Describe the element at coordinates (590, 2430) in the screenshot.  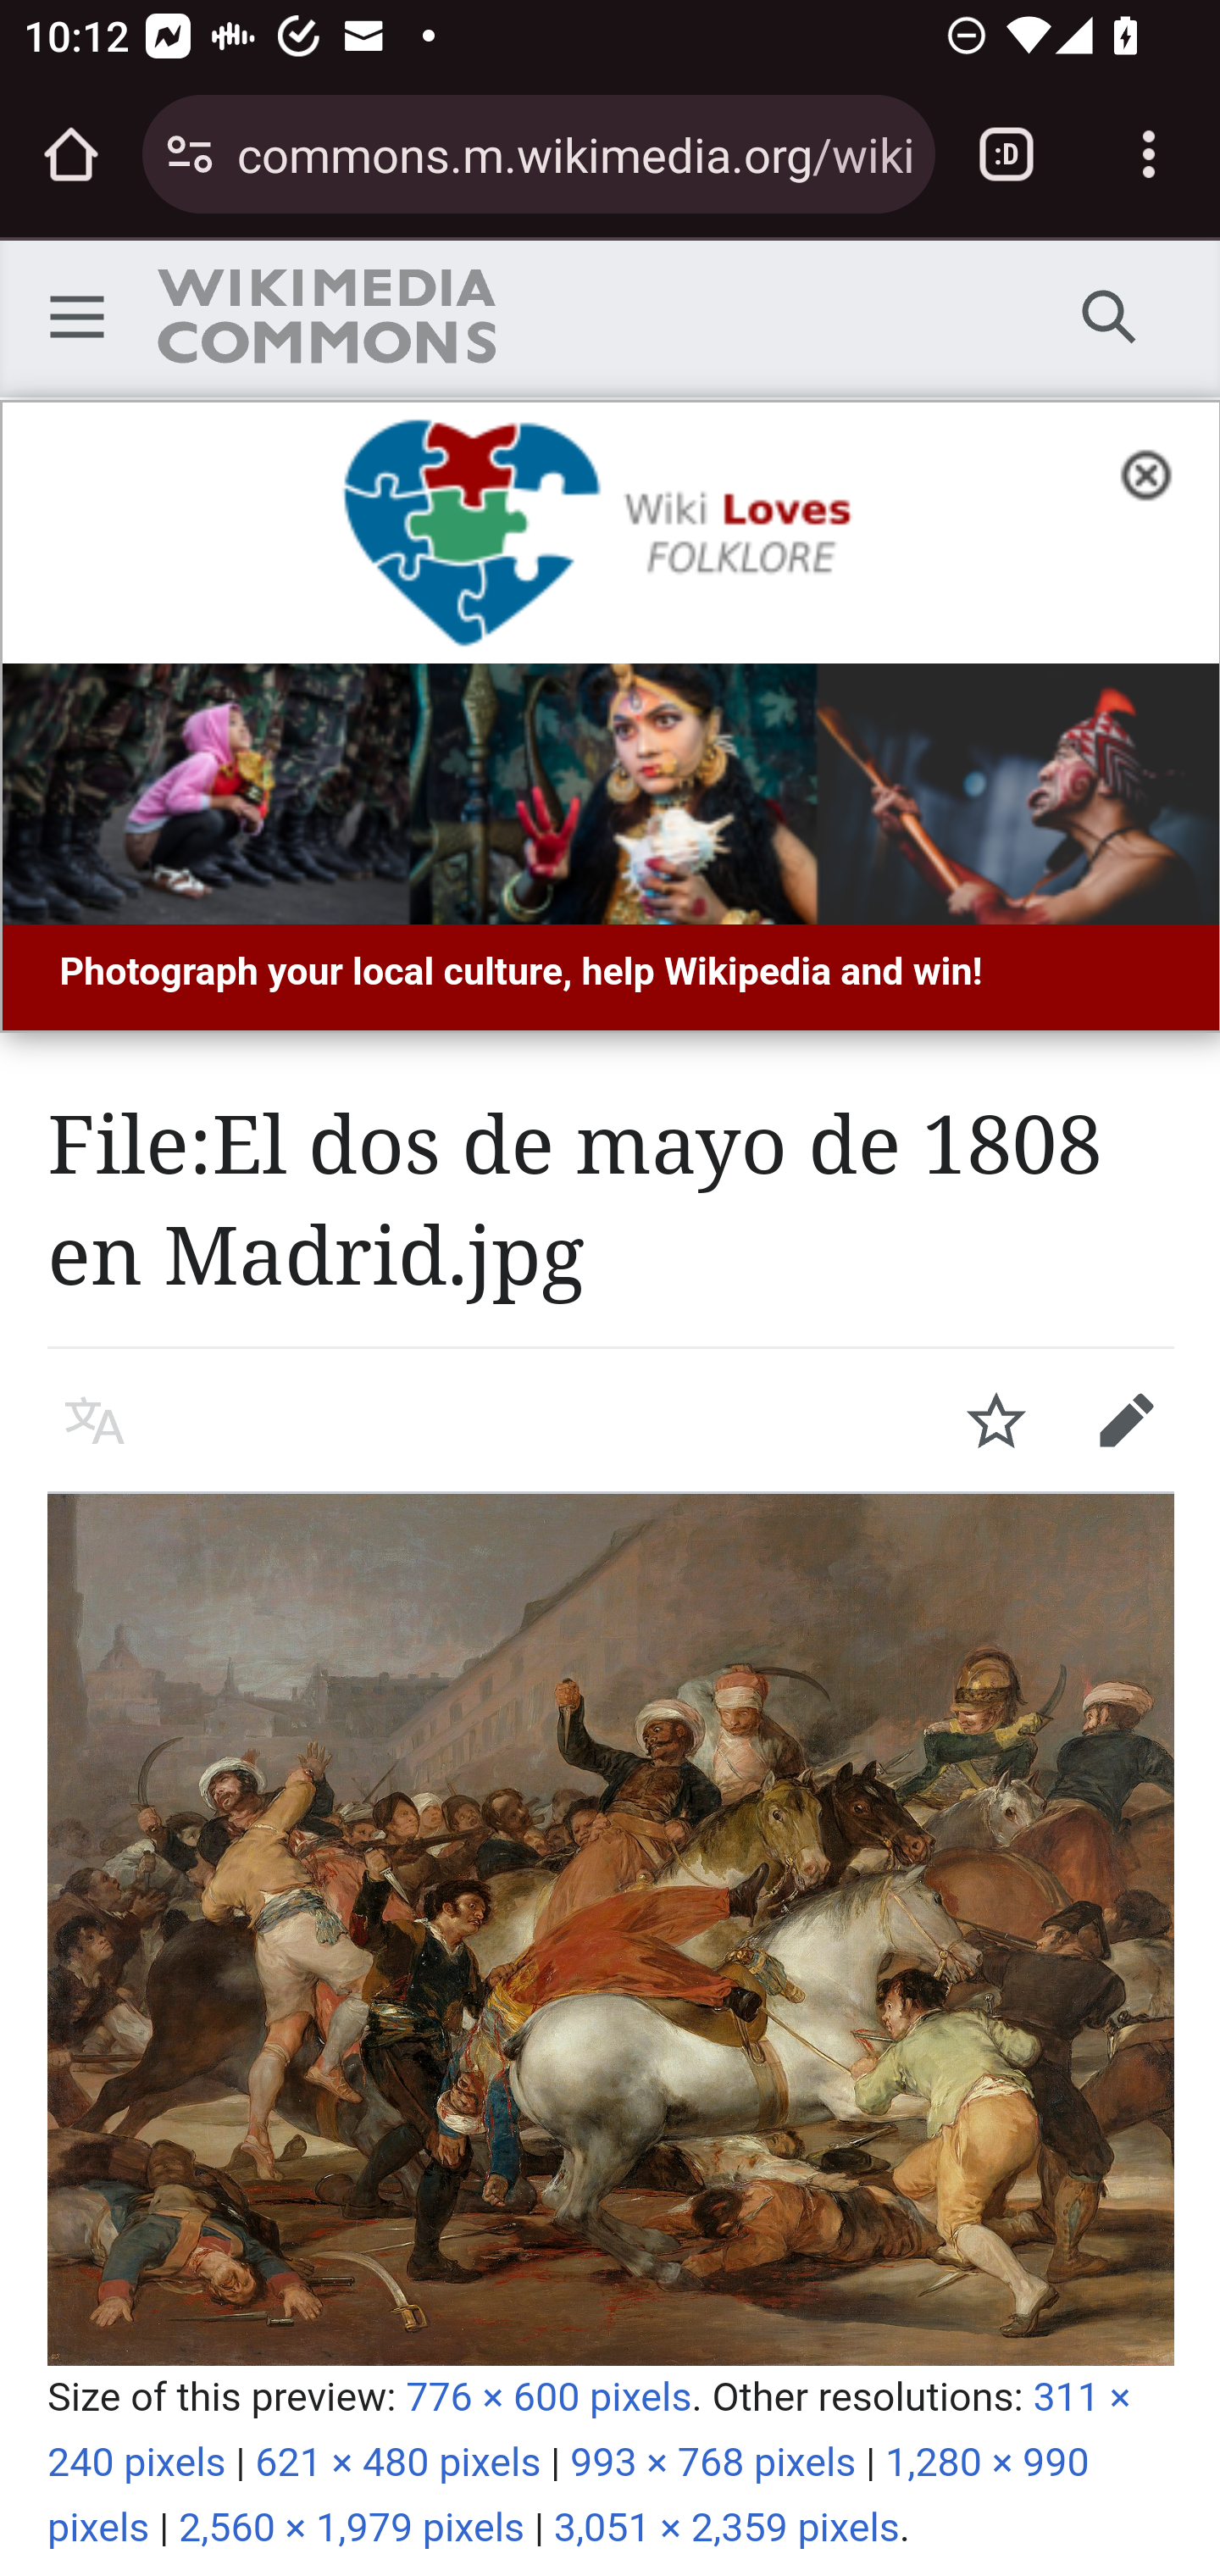
I see `311 × 240 pixels` at that location.